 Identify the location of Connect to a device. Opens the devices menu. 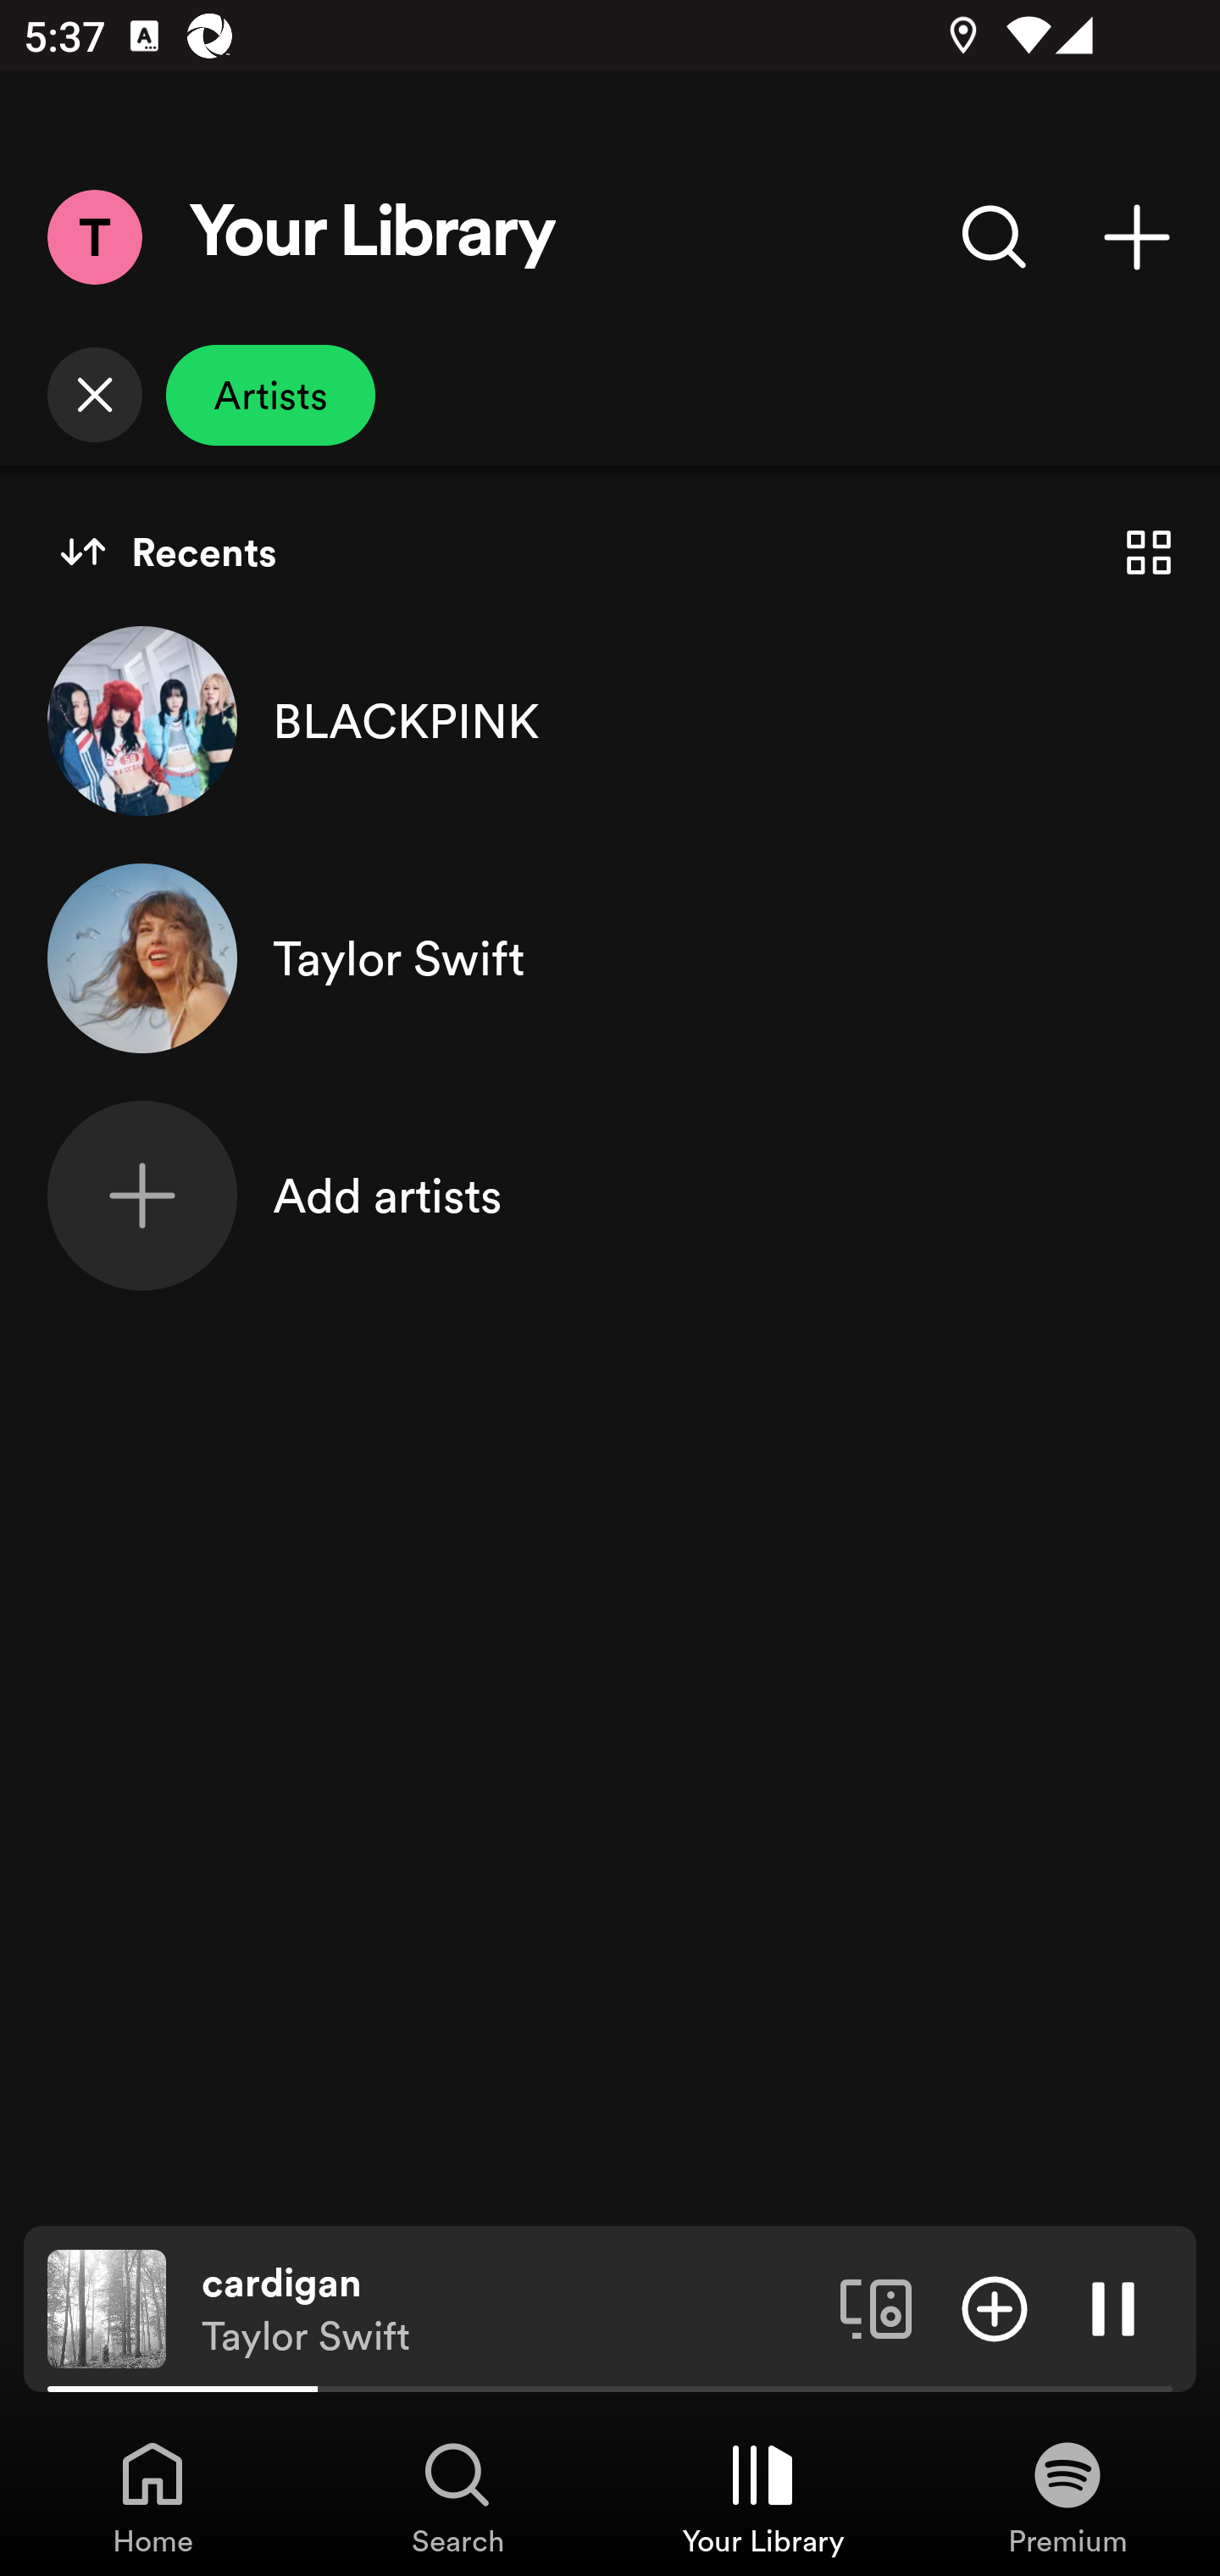
(876, 2307).